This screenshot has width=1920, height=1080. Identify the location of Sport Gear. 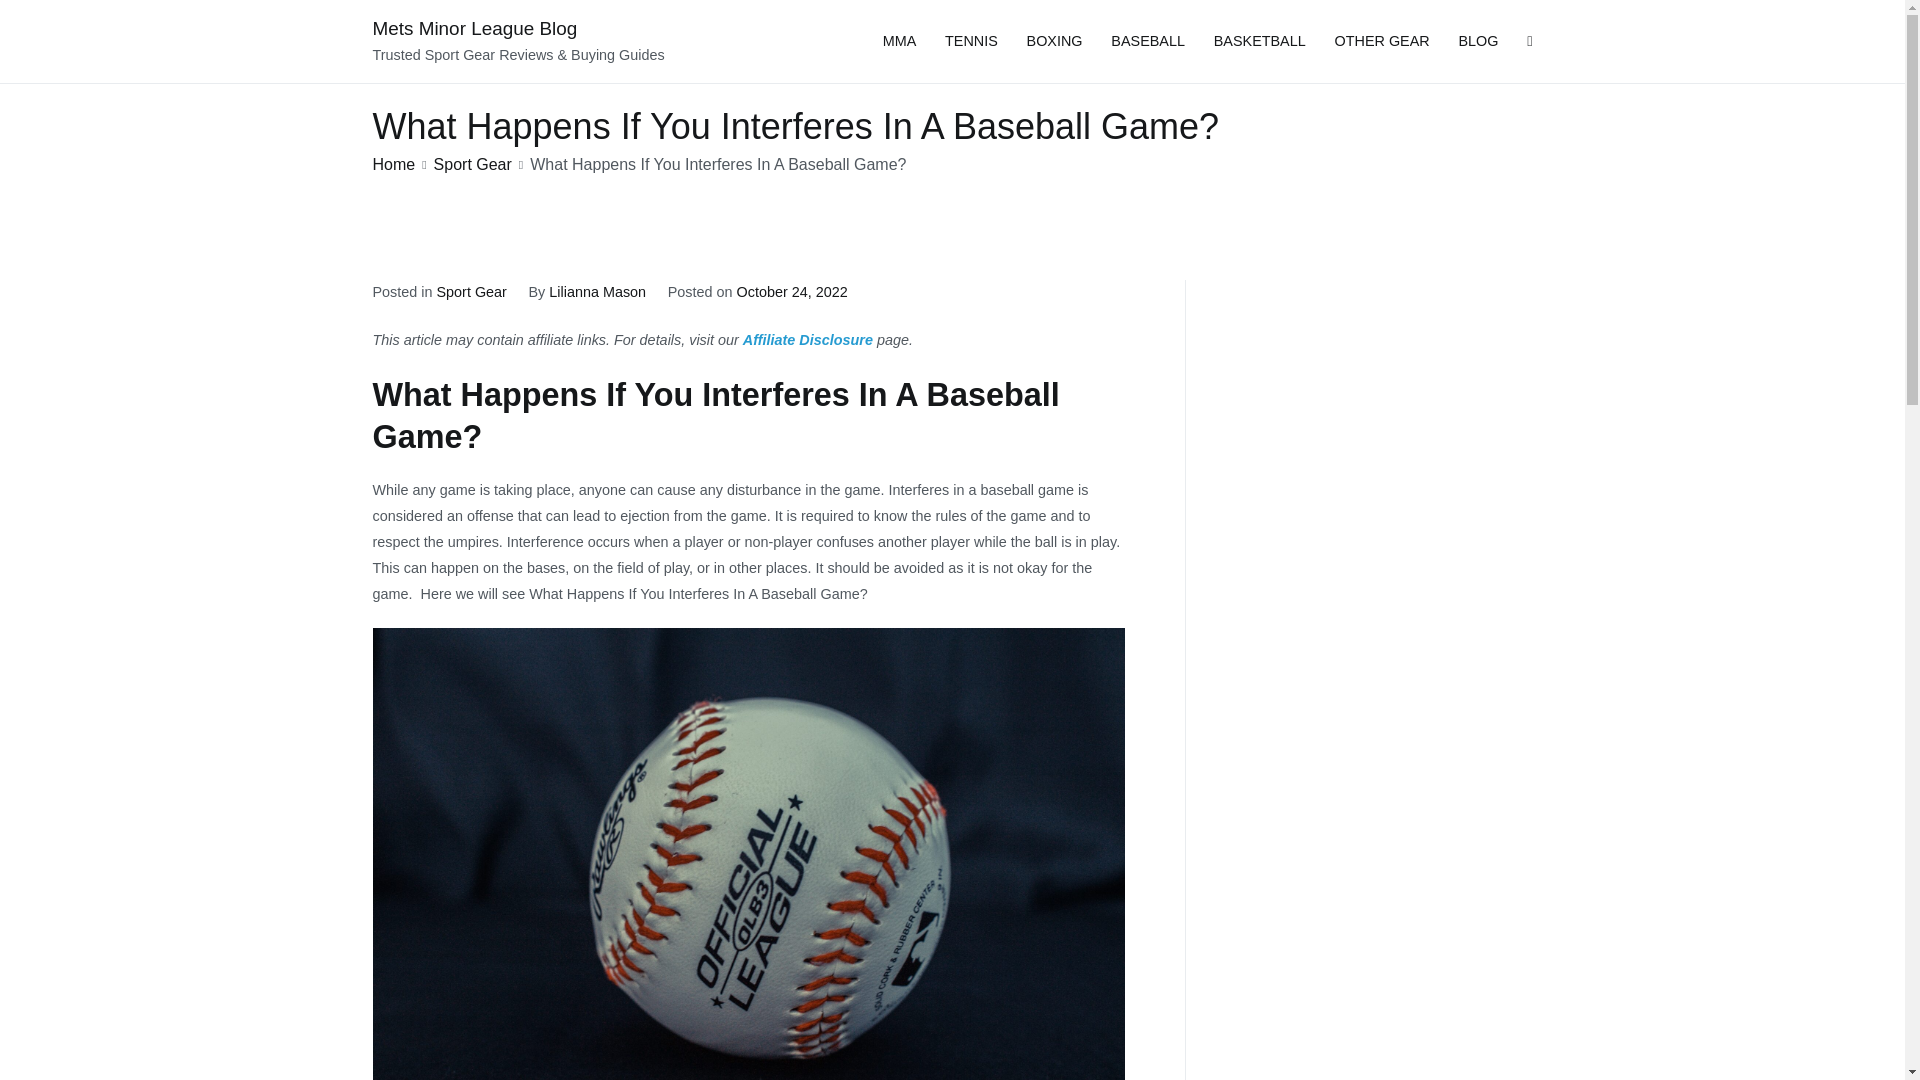
(472, 164).